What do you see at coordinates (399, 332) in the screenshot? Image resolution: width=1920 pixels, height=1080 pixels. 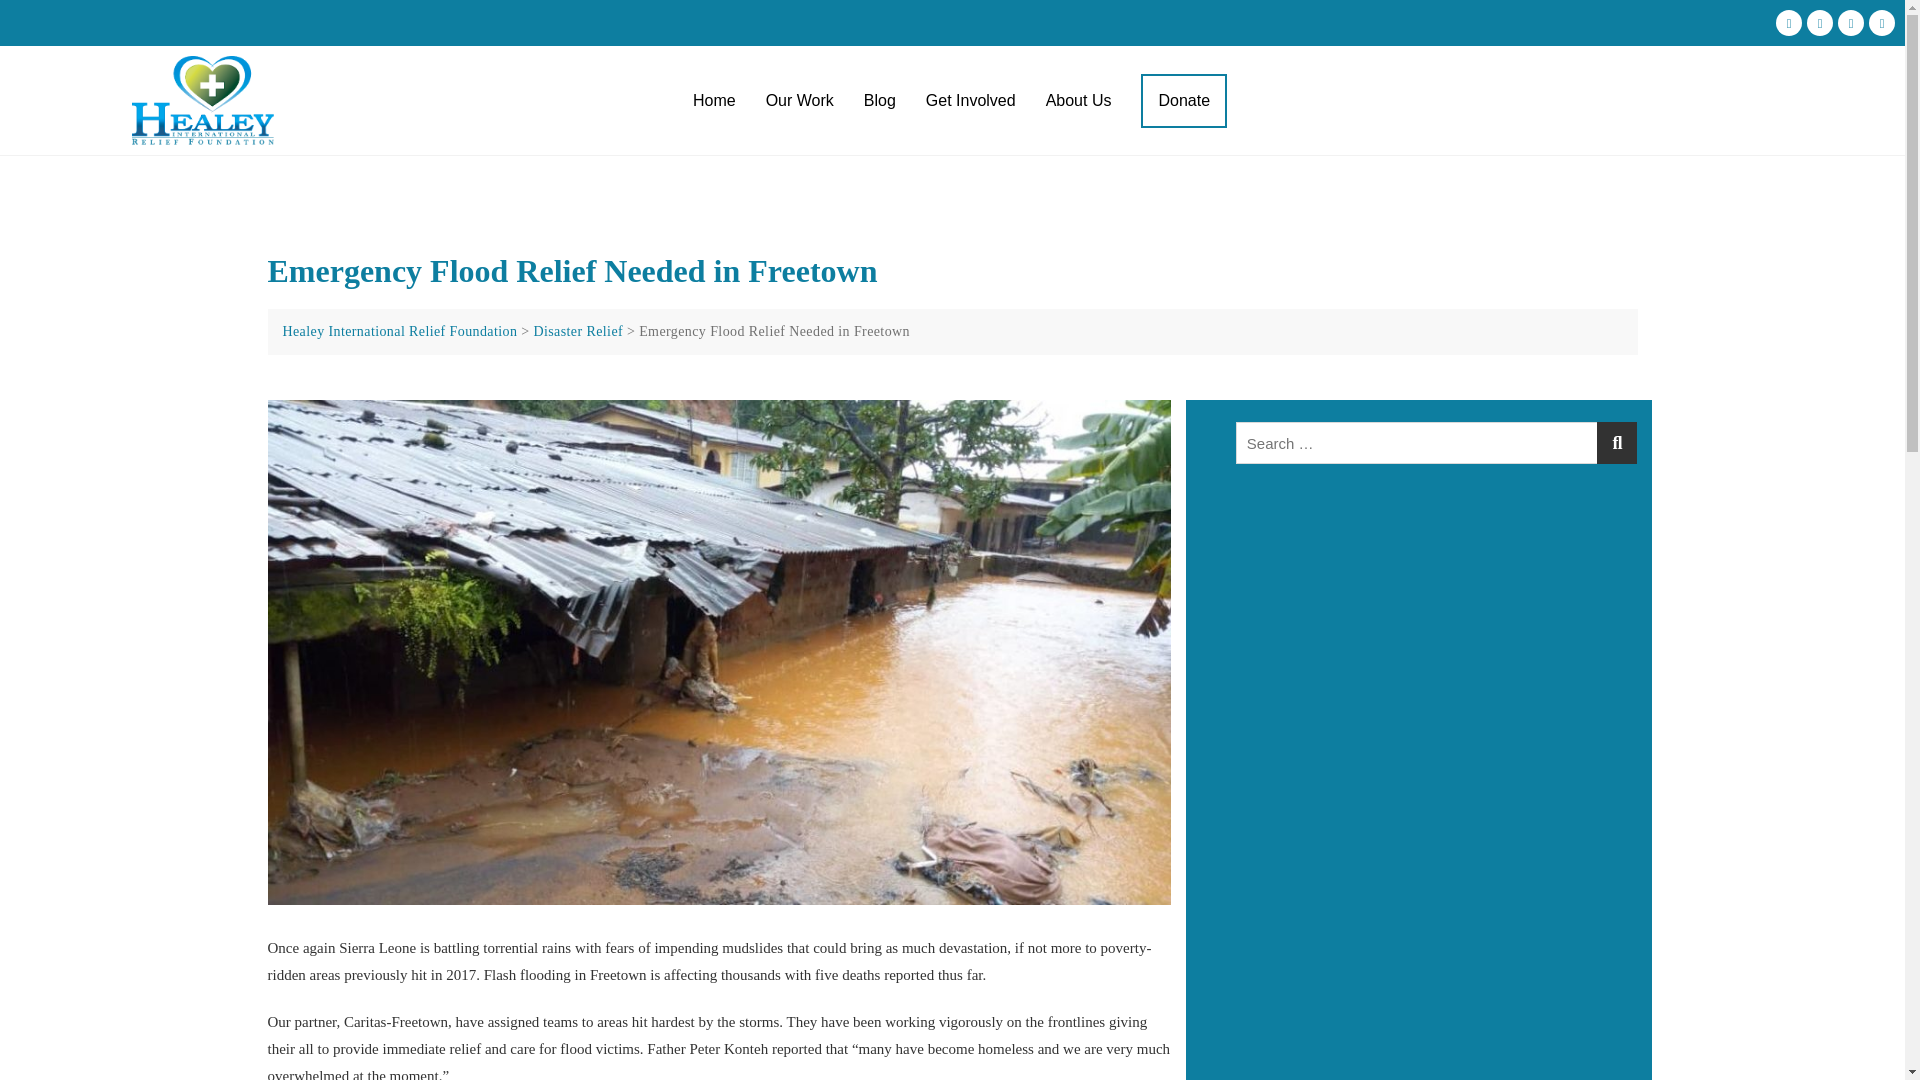 I see `Go to Healey International Relief Foundation.` at bounding box center [399, 332].